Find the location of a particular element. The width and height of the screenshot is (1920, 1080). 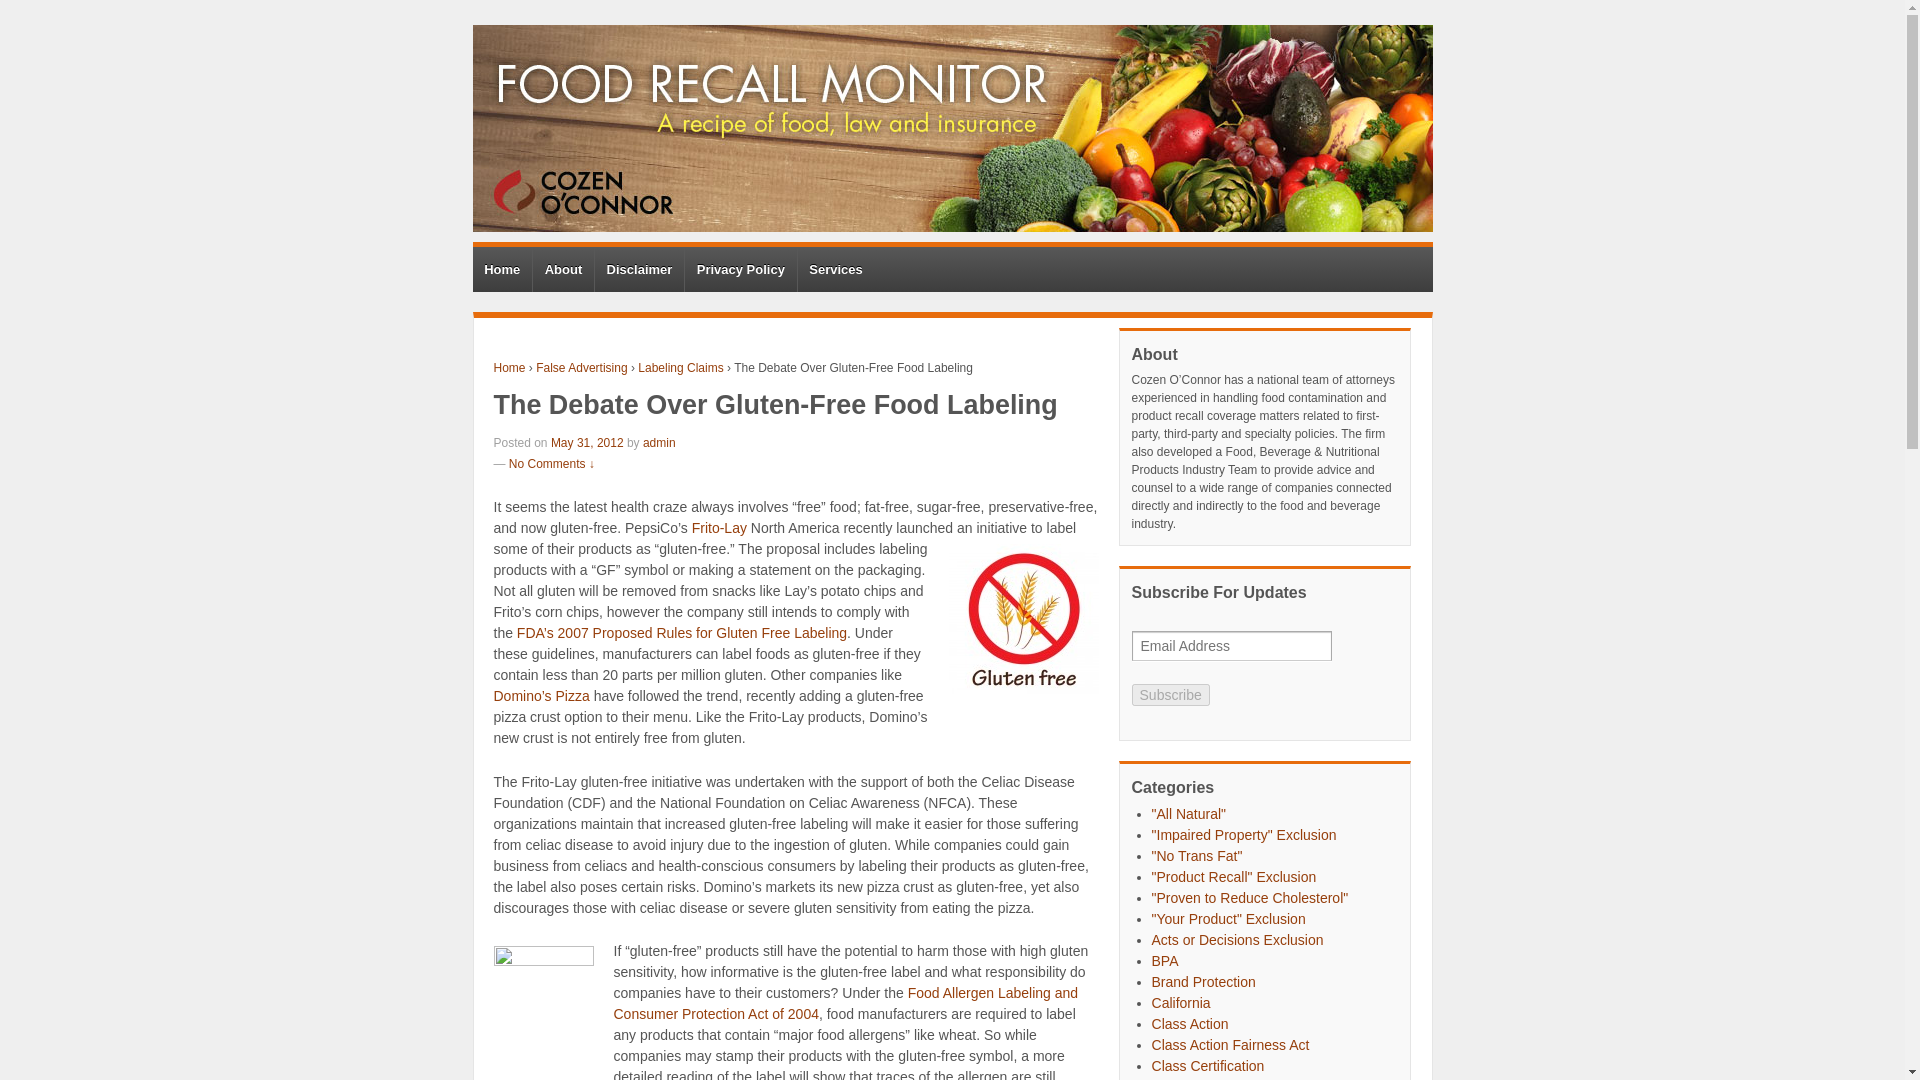

Disclaimer is located at coordinates (638, 269).